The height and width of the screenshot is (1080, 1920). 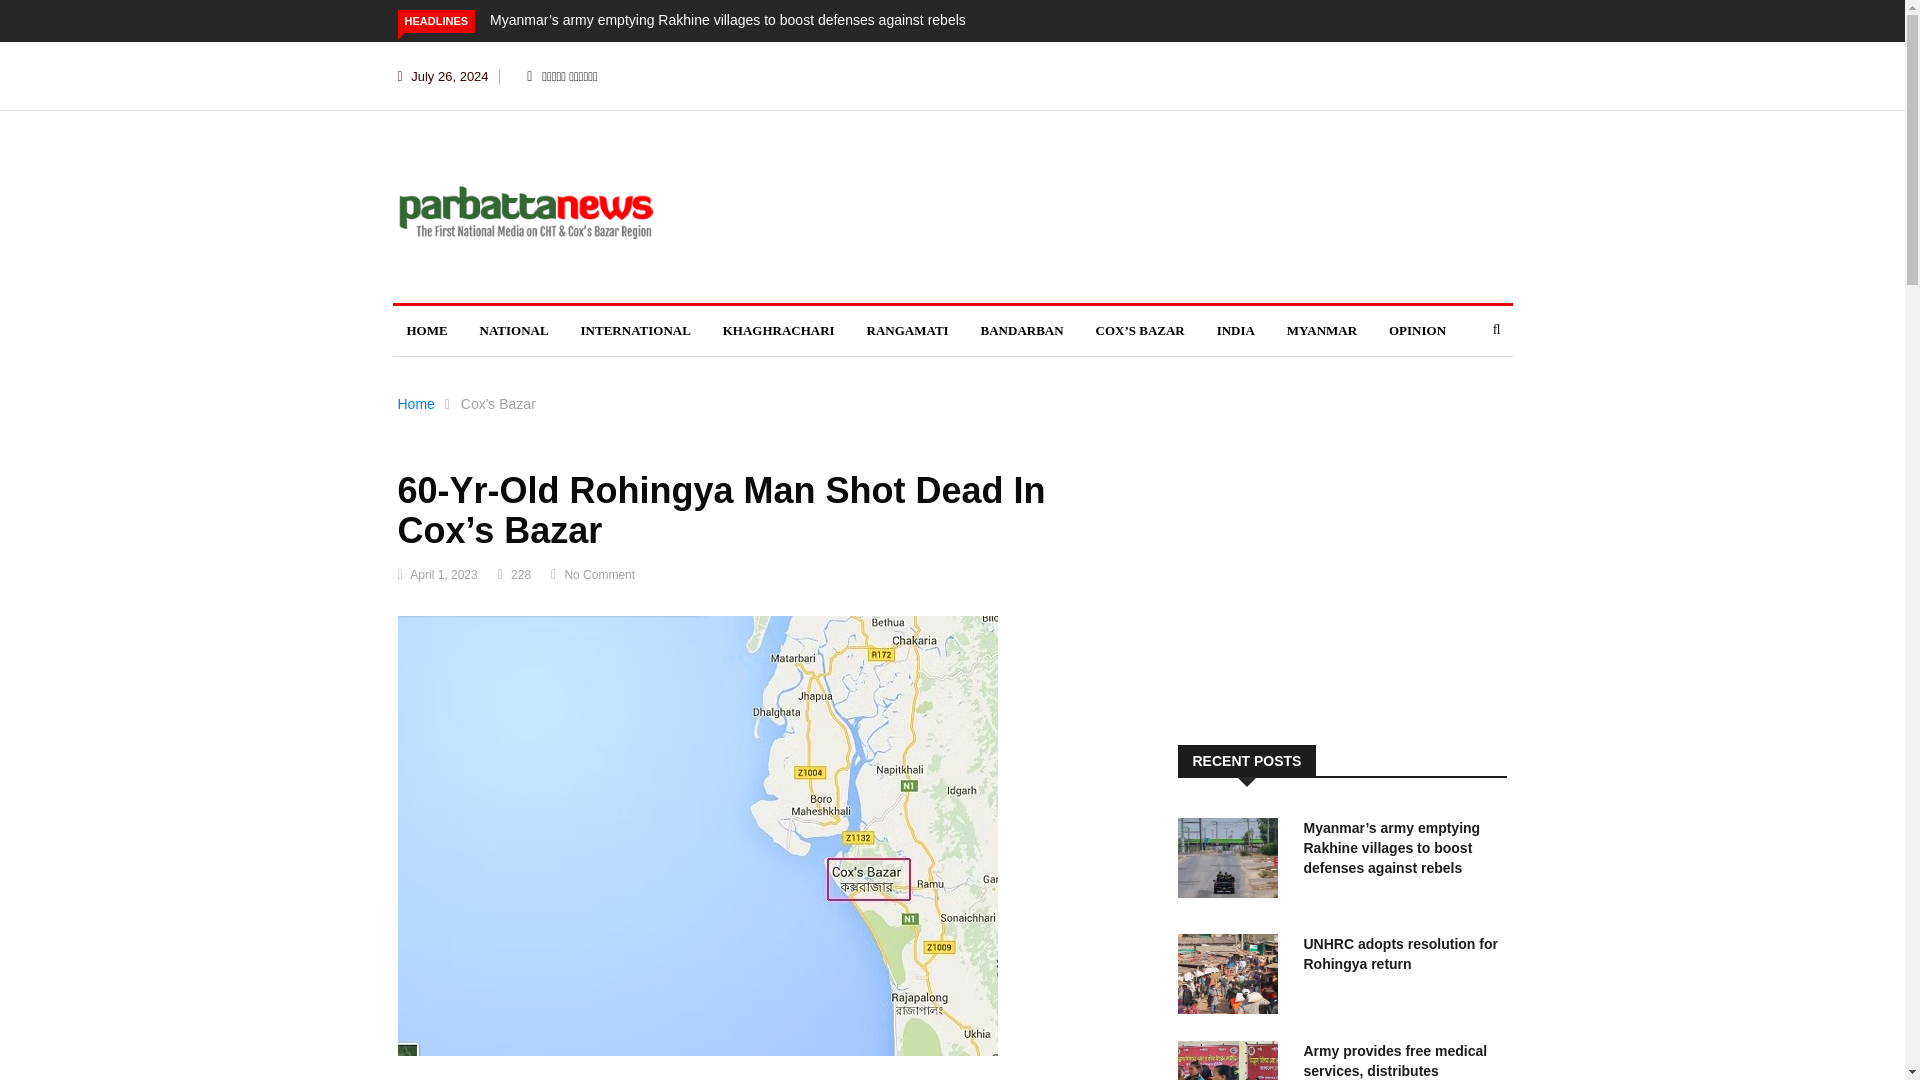 What do you see at coordinates (498, 404) in the screenshot?
I see `Cox's Bazar` at bounding box center [498, 404].